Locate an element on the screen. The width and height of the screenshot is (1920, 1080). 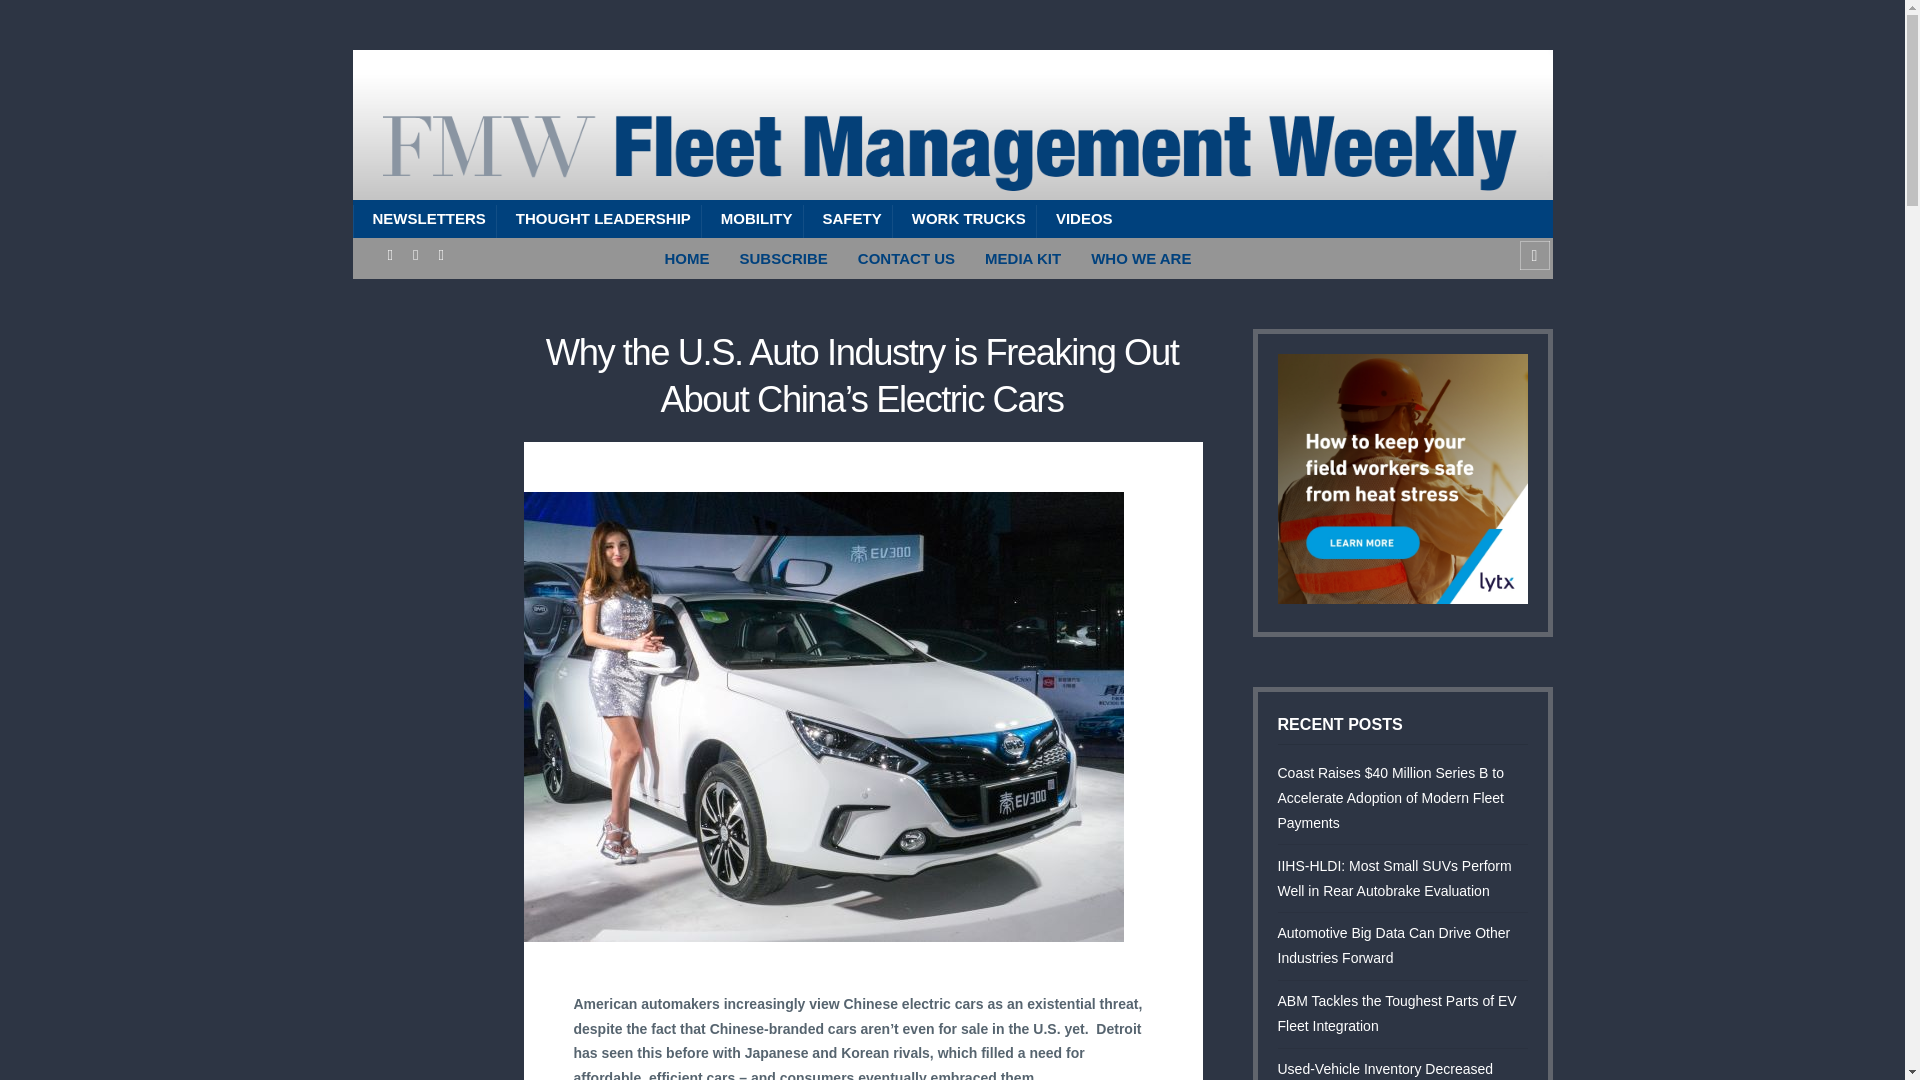
NEWSLETTERS is located at coordinates (423, 218).